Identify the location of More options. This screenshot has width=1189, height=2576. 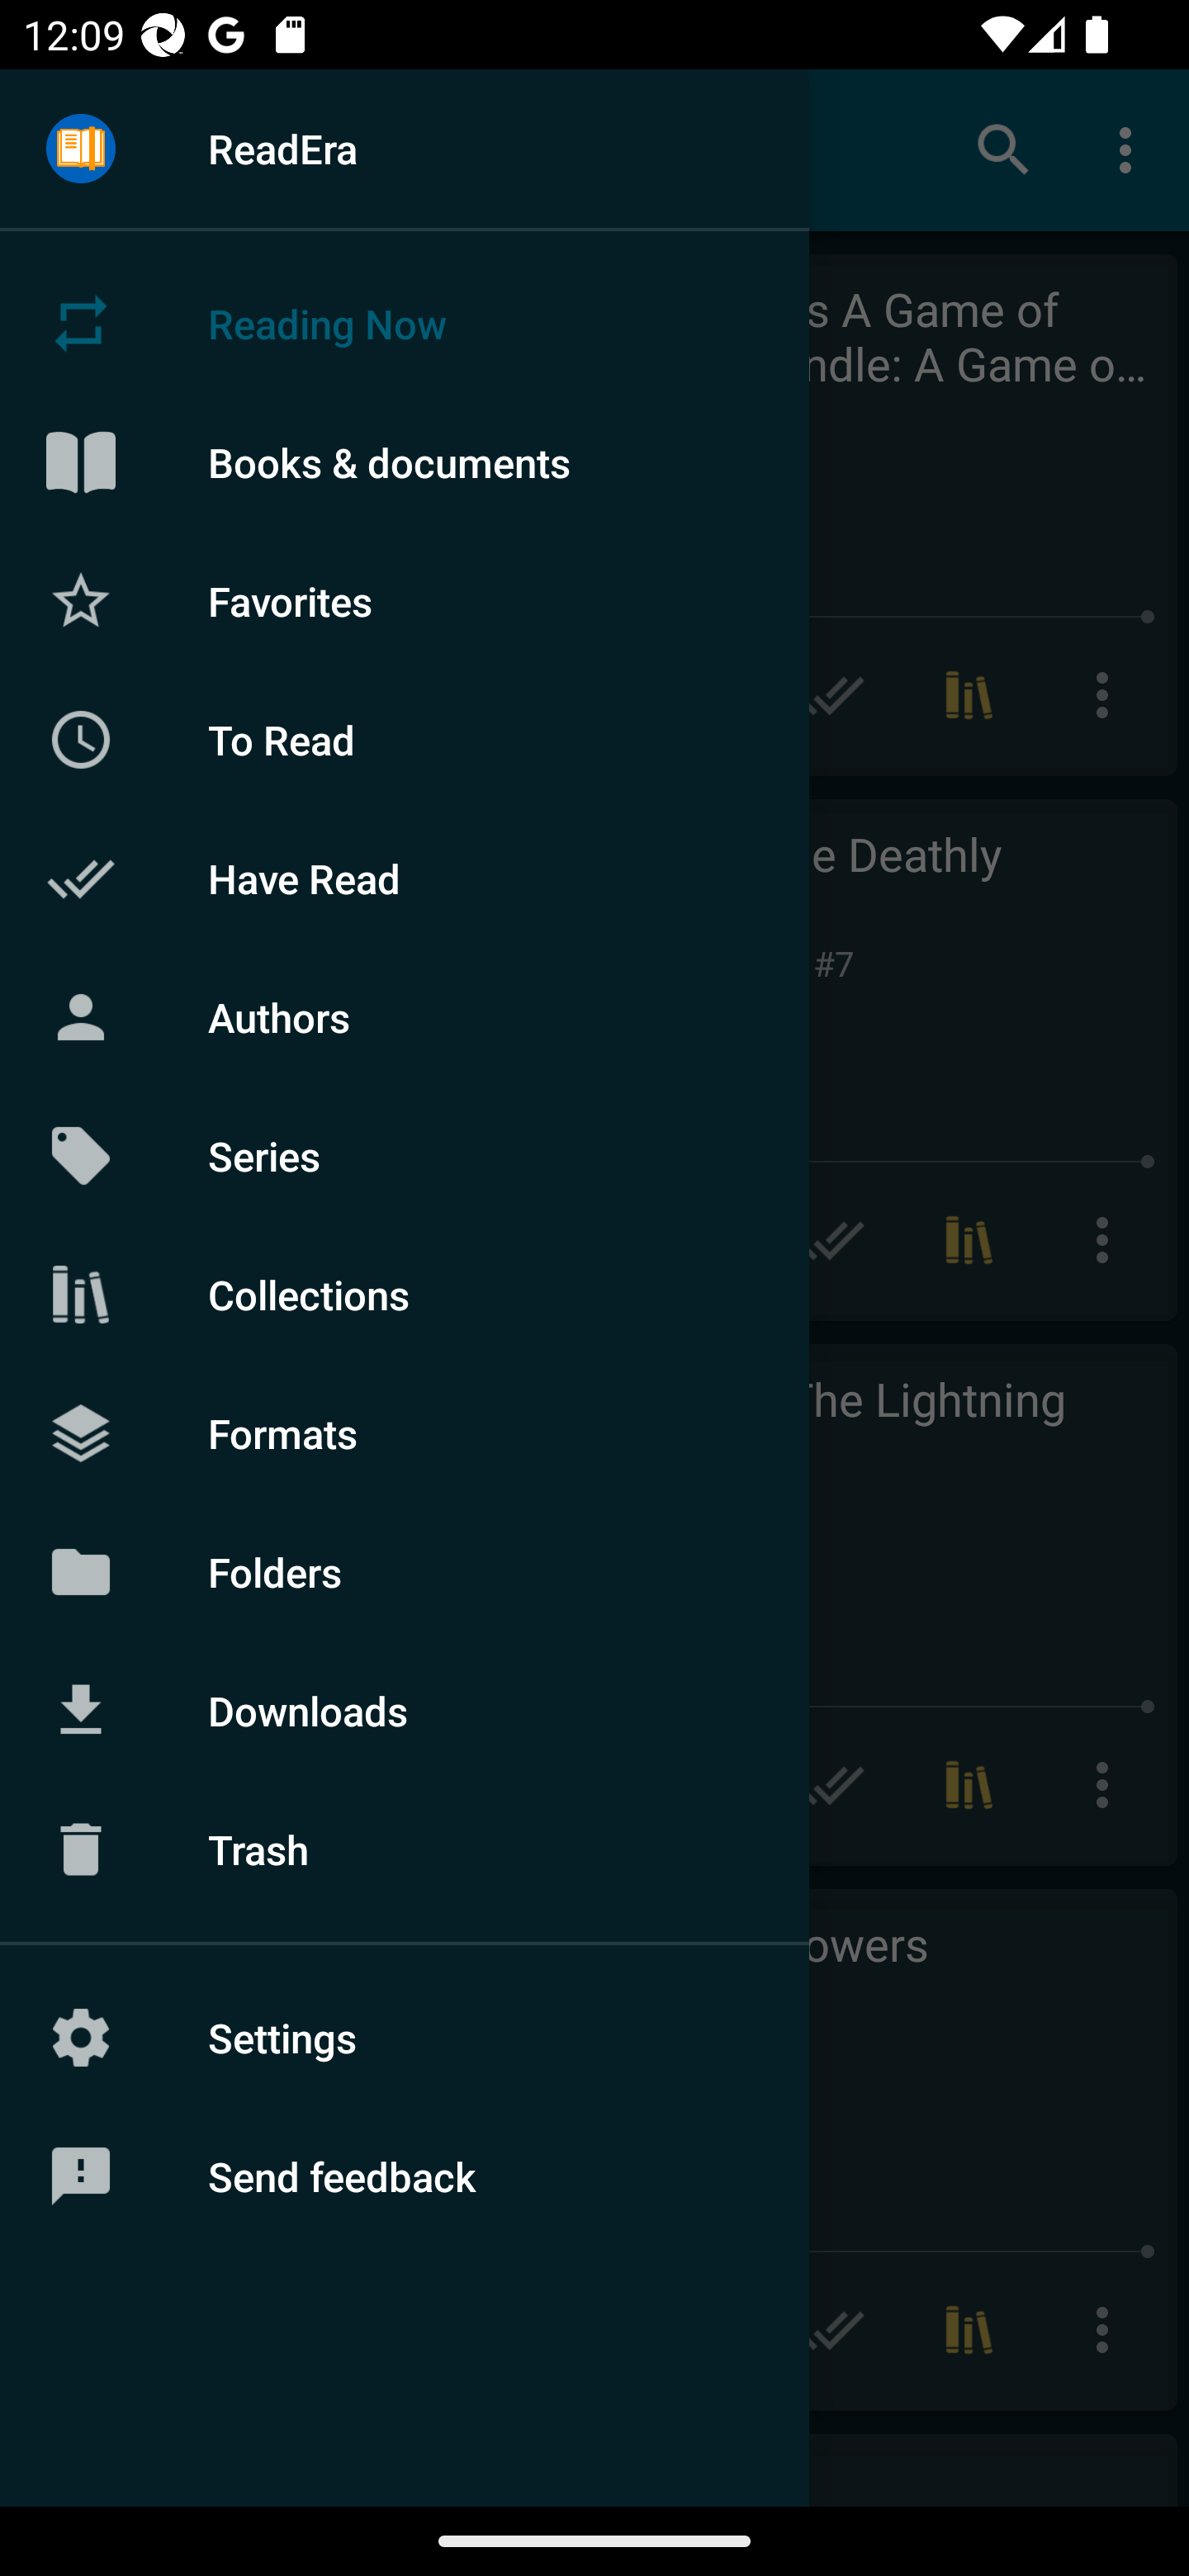
(1131, 149).